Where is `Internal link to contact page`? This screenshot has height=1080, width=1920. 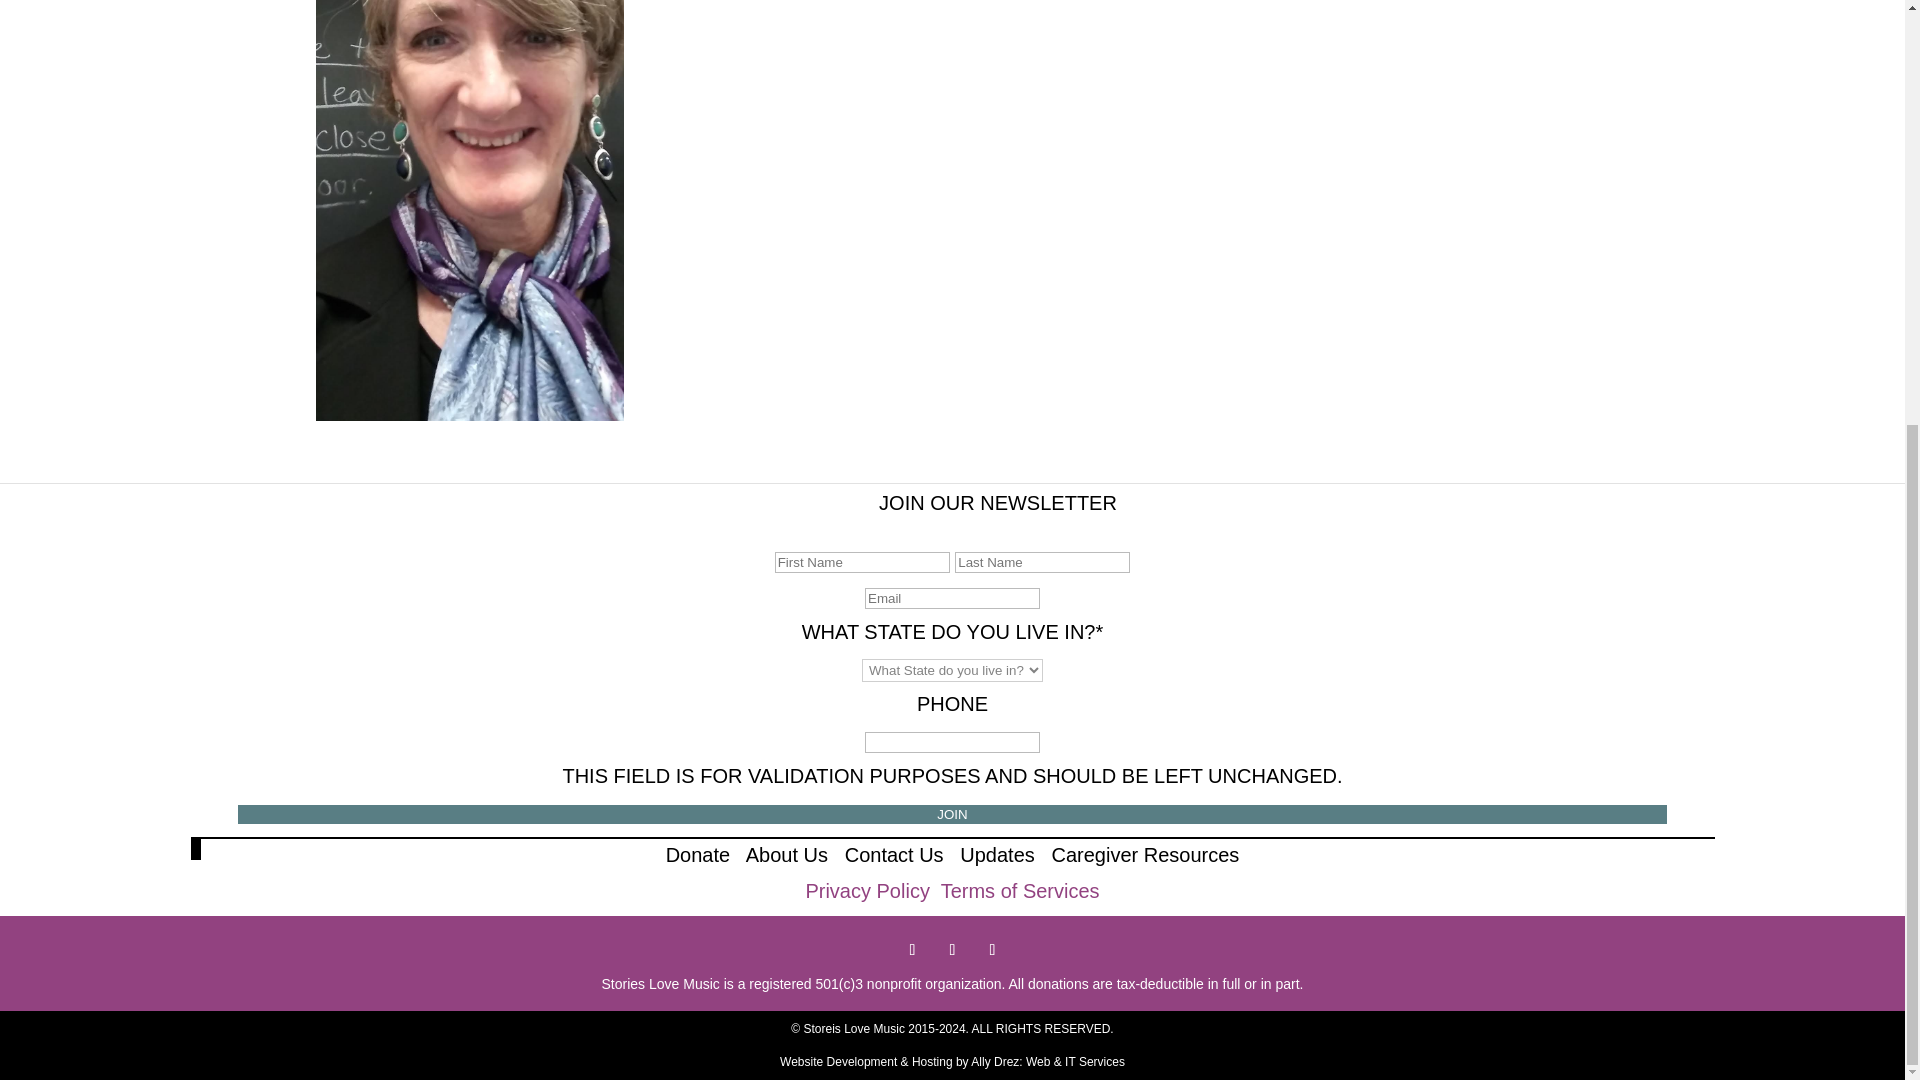 Internal link to contact page is located at coordinates (894, 854).